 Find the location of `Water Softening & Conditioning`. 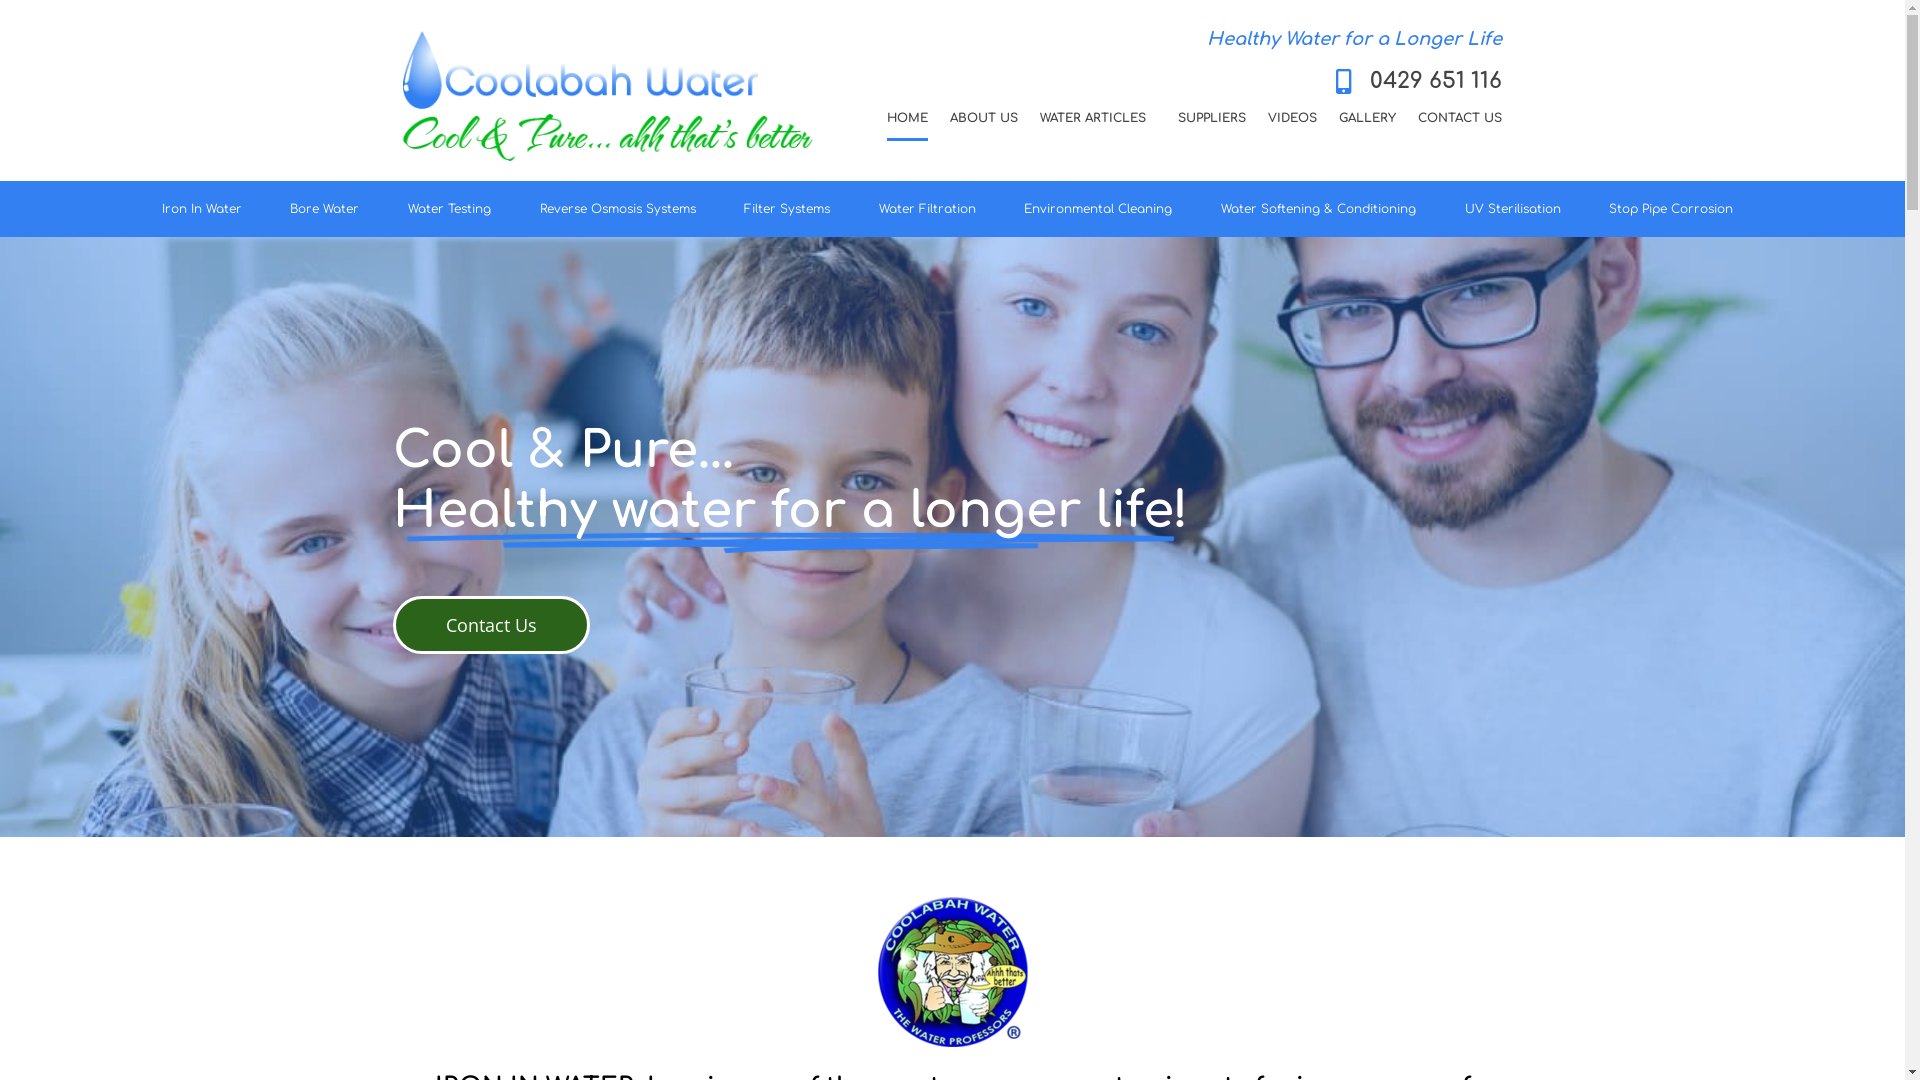

Water Softening & Conditioning is located at coordinates (1324, 209).